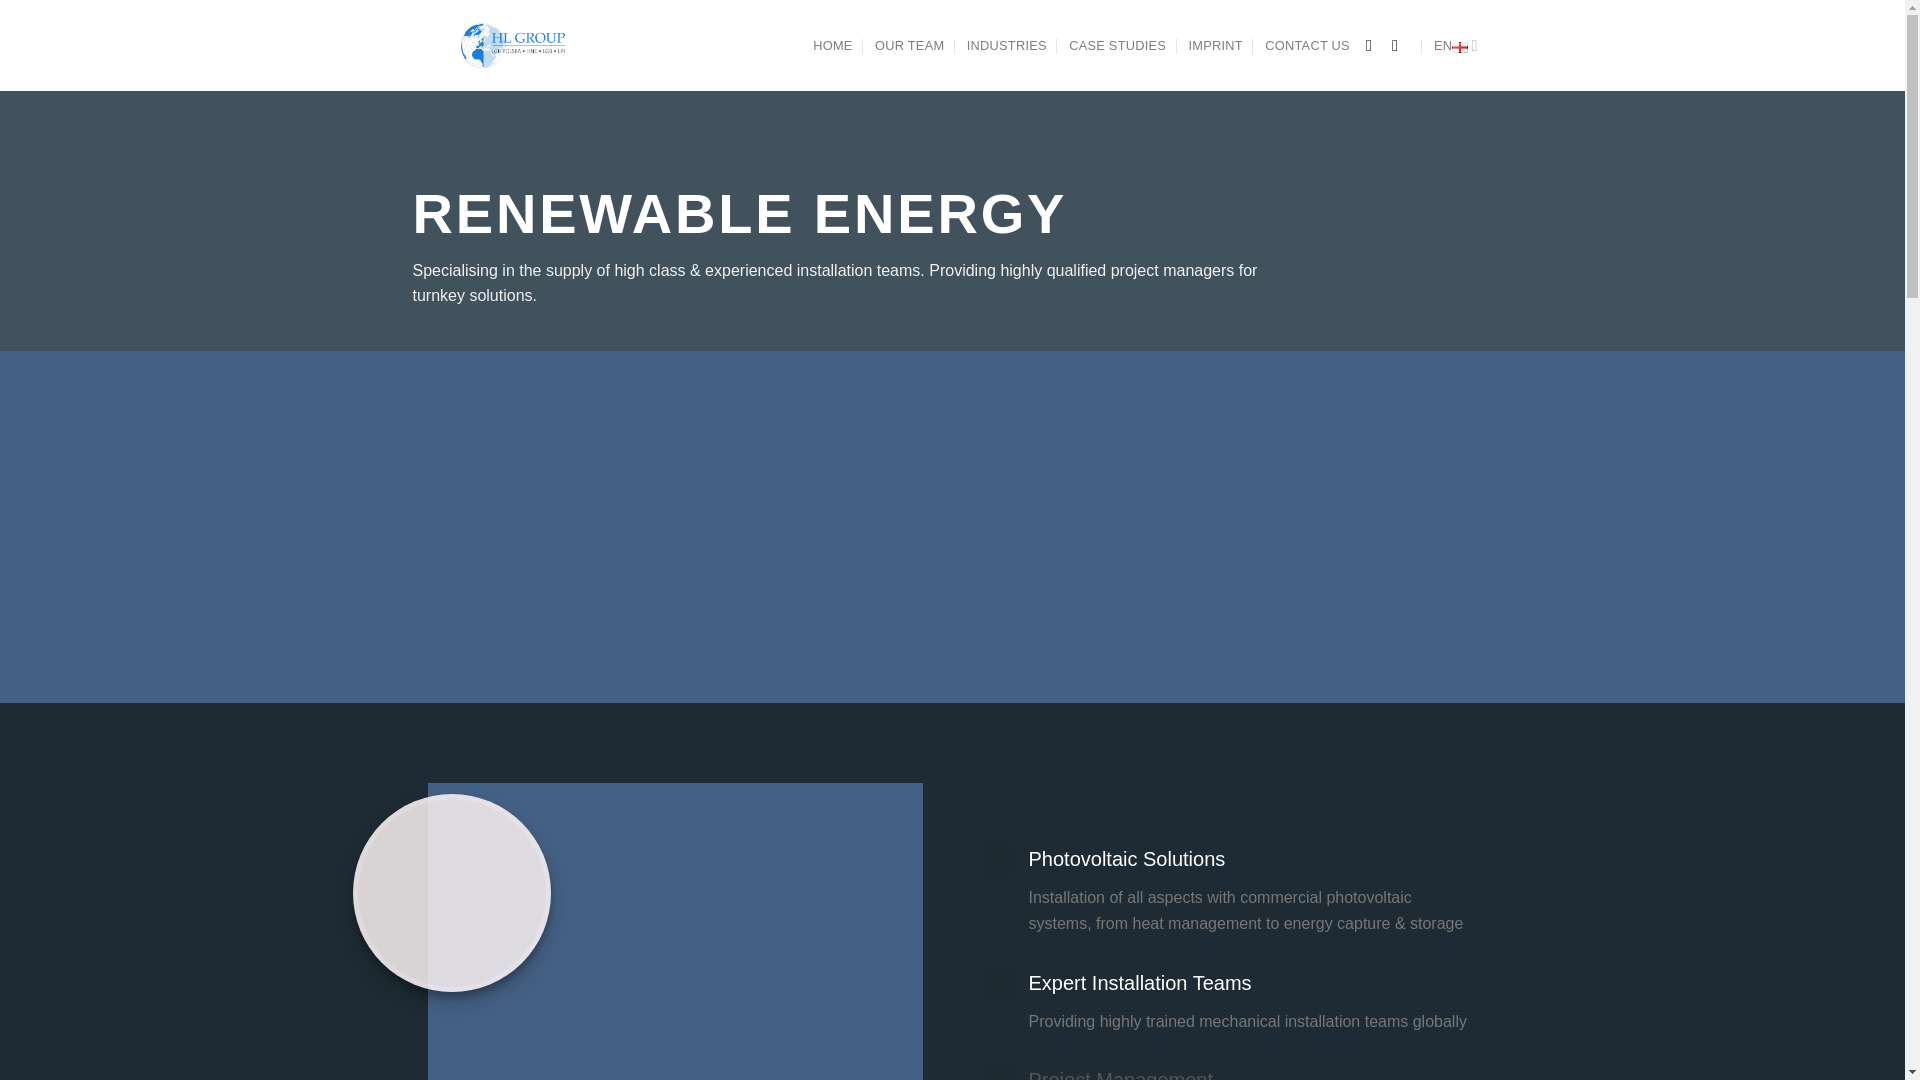  What do you see at coordinates (1307, 46) in the screenshot?
I see `CONTACT US` at bounding box center [1307, 46].